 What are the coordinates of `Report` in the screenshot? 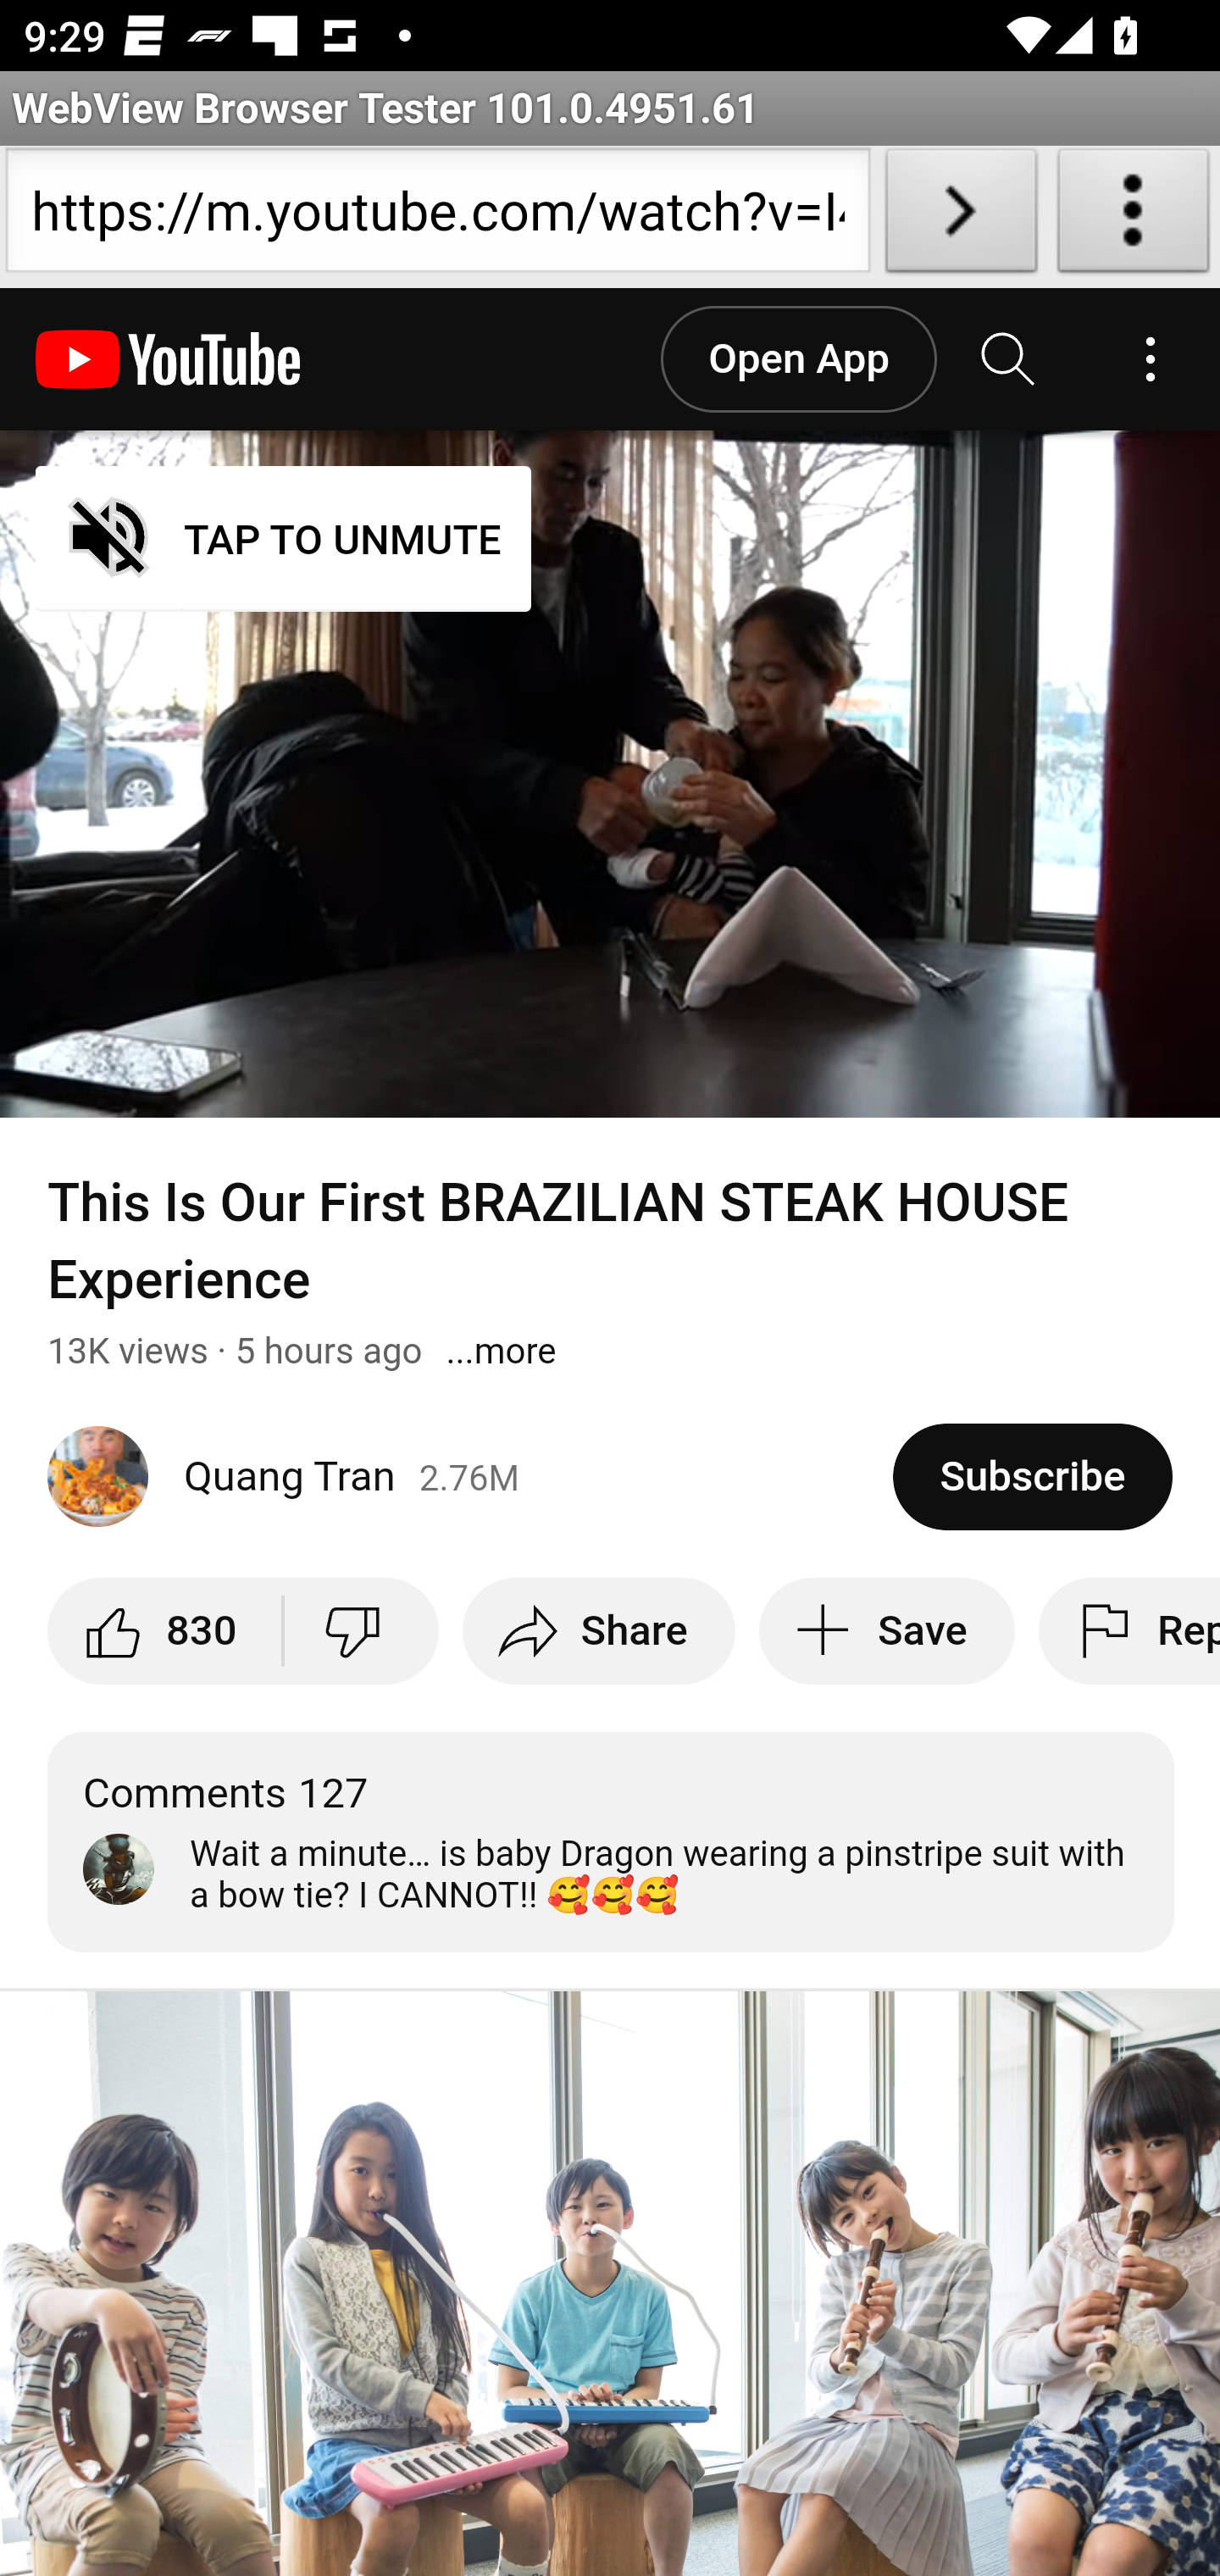 It's located at (1128, 1630).